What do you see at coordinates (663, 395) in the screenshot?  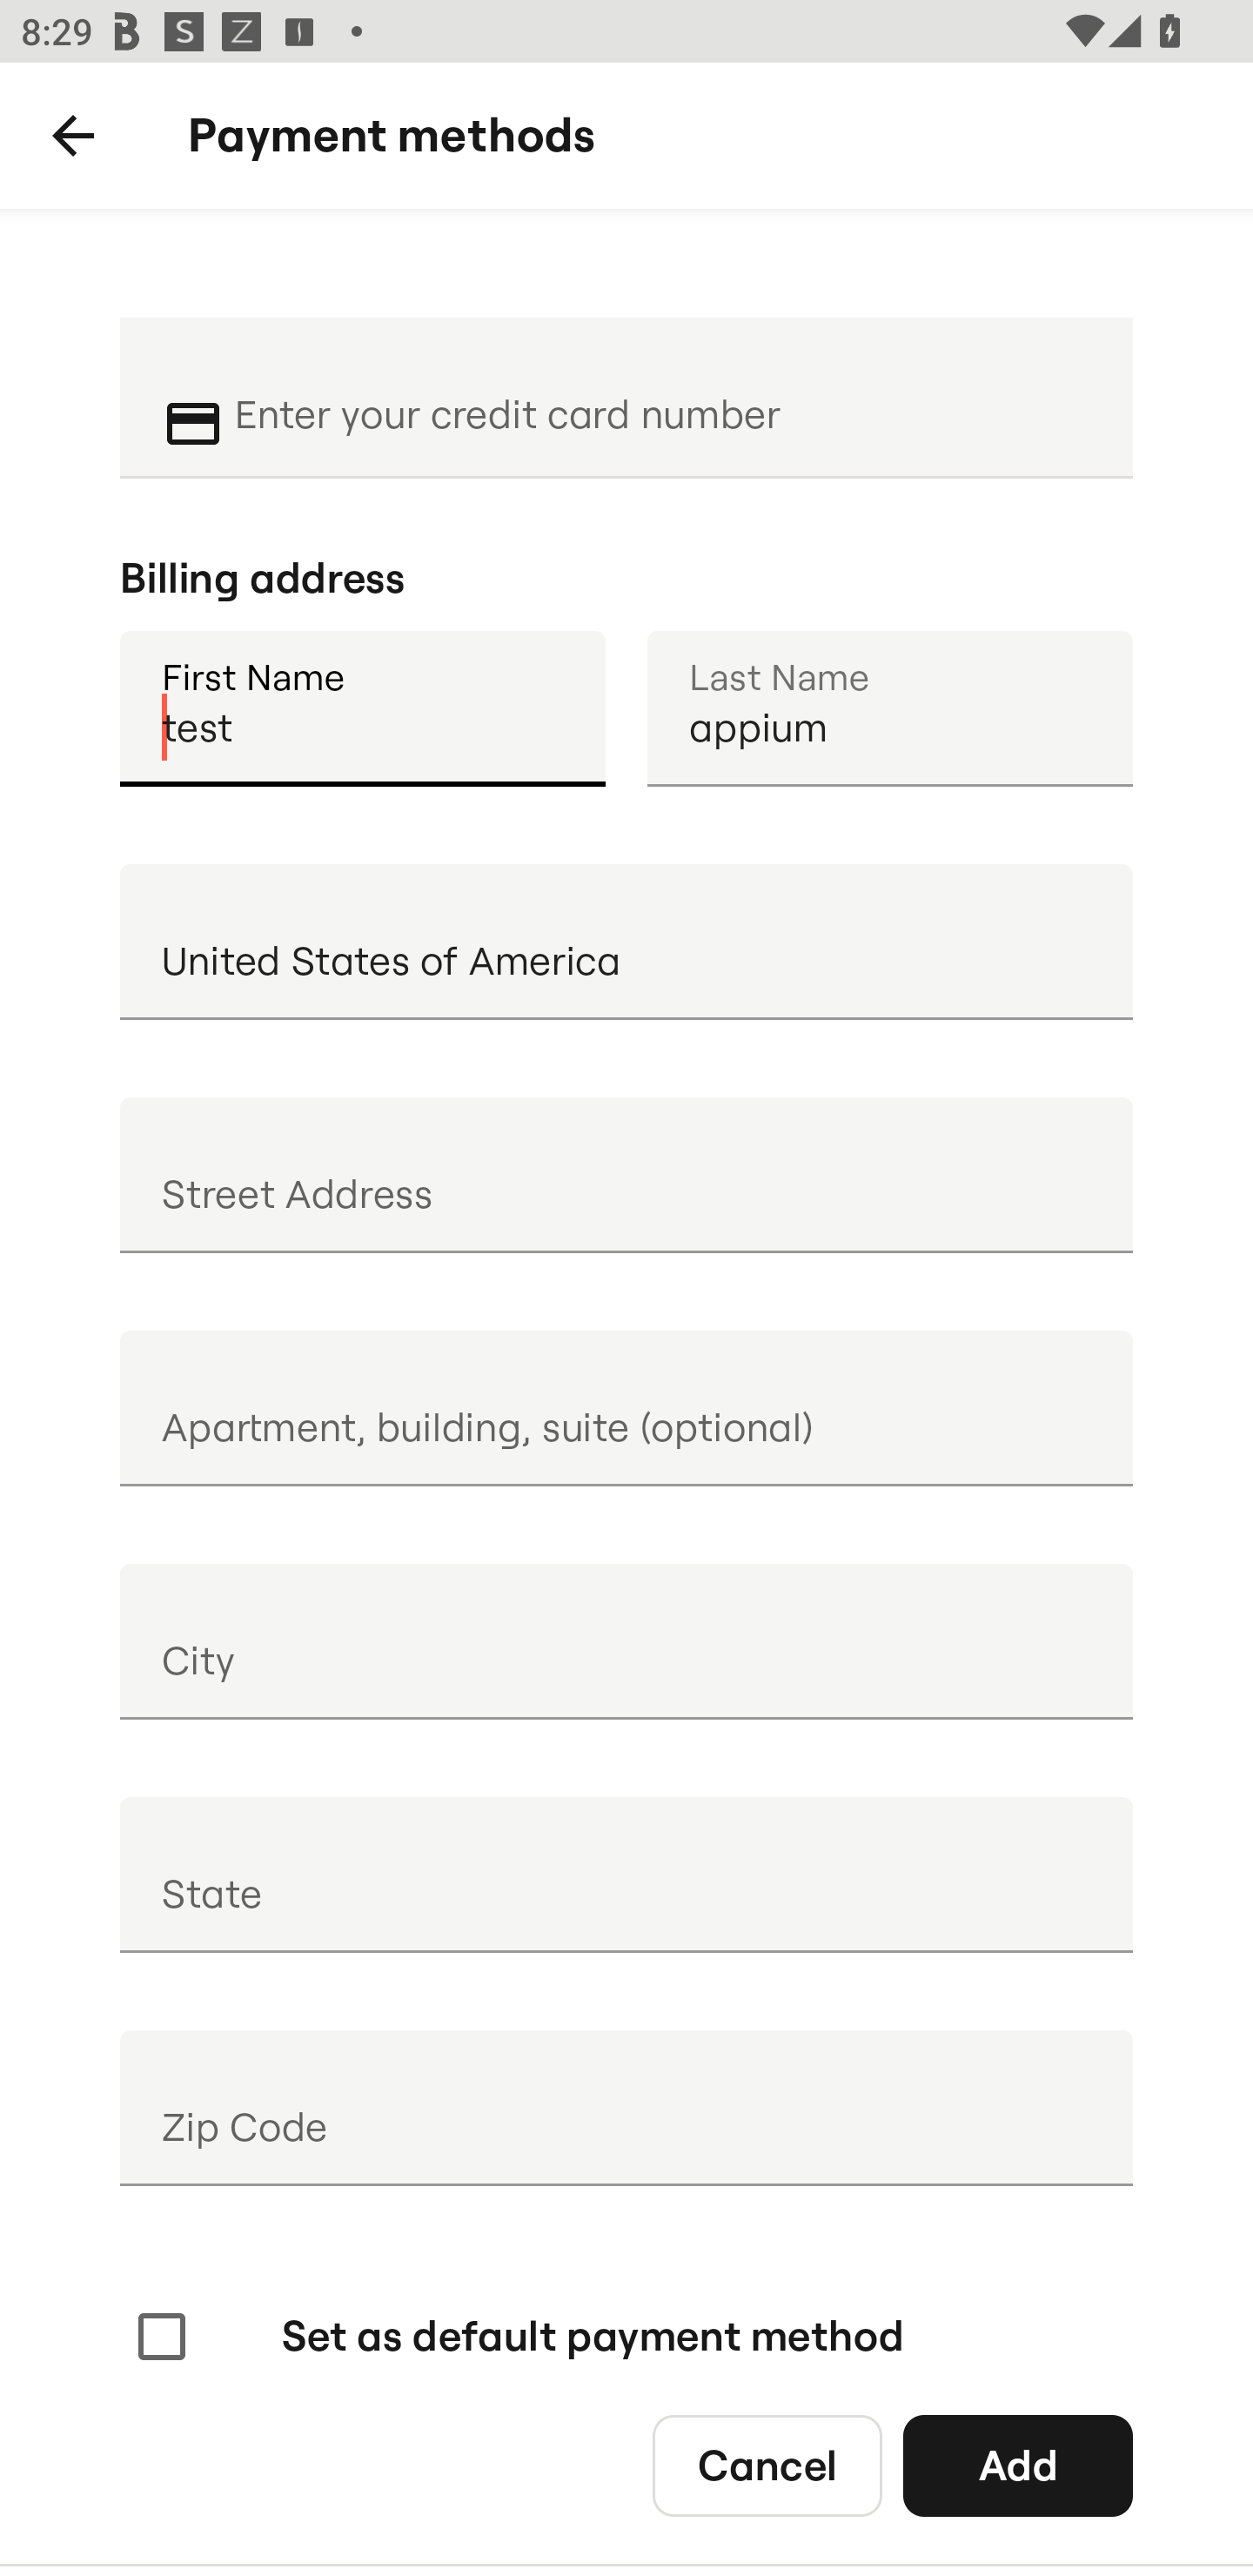 I see `Enter your credit card number` at bounding box center [663, 395].